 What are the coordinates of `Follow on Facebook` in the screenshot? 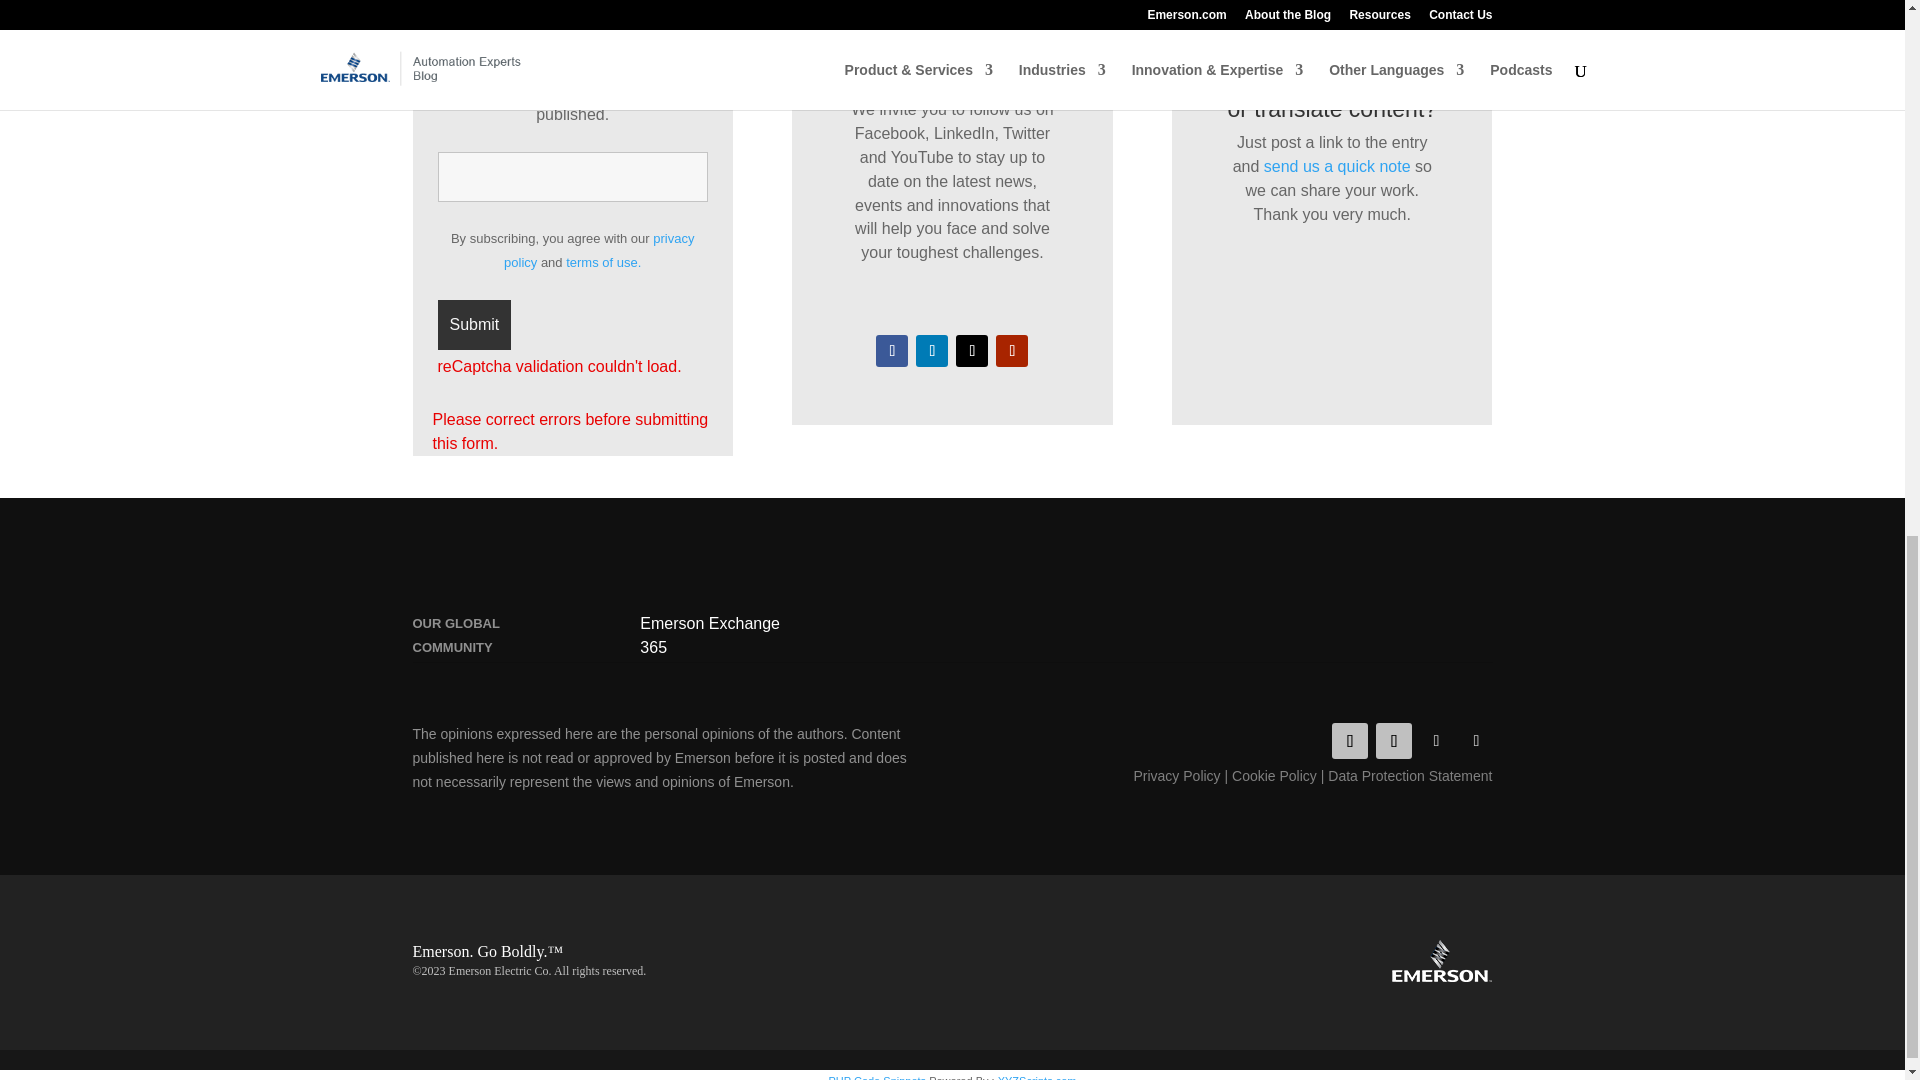 It's located at (892, 350).